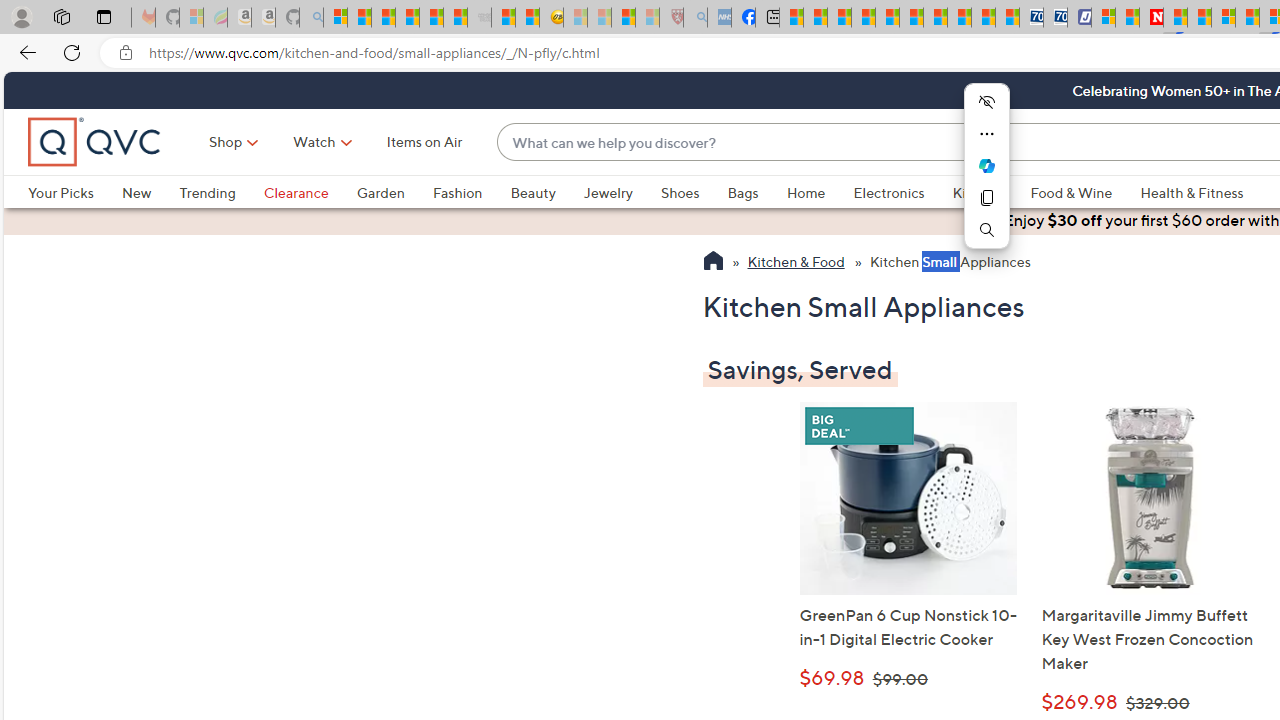  What do you see at coordinates (74, 192) in the screenshot?
I see `Your Picks` at bounding box center [74, 192].